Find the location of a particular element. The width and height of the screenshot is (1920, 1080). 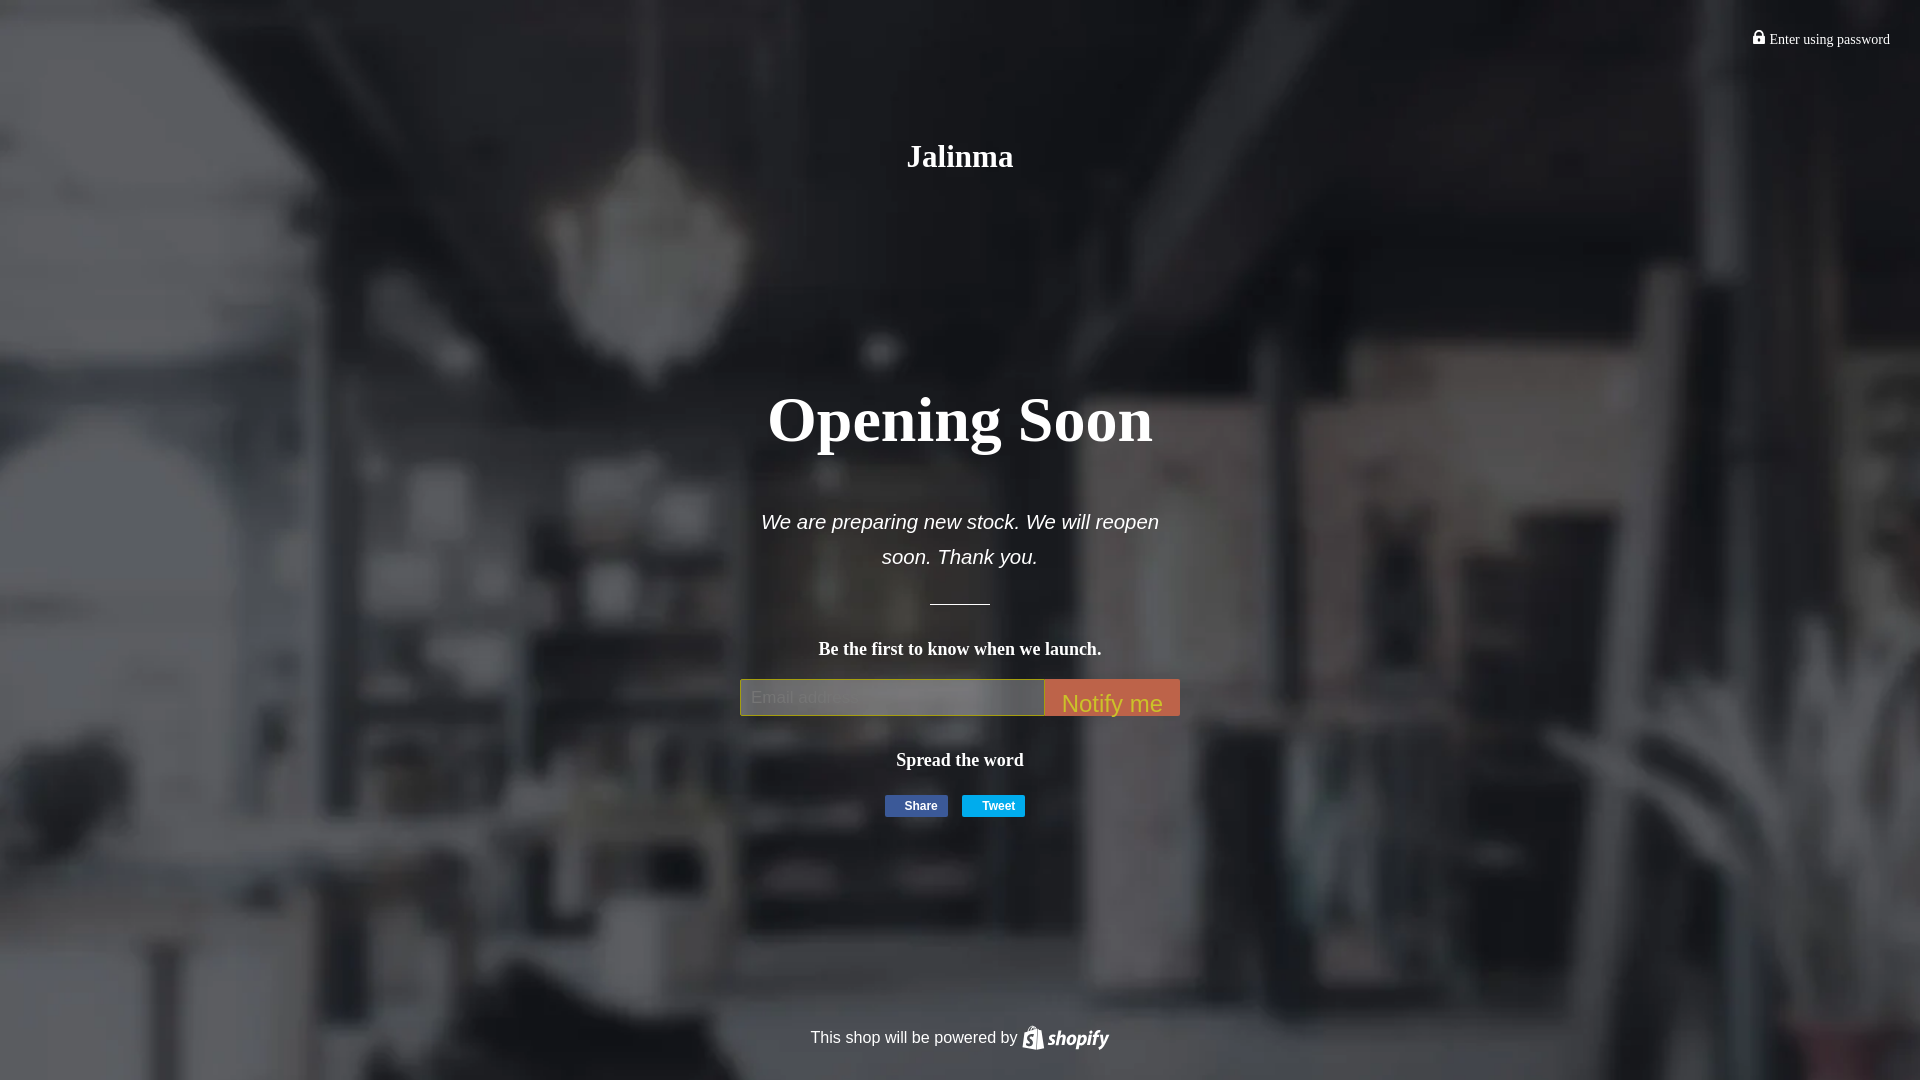

Share on Facebook is located at coordinates (993, 805).